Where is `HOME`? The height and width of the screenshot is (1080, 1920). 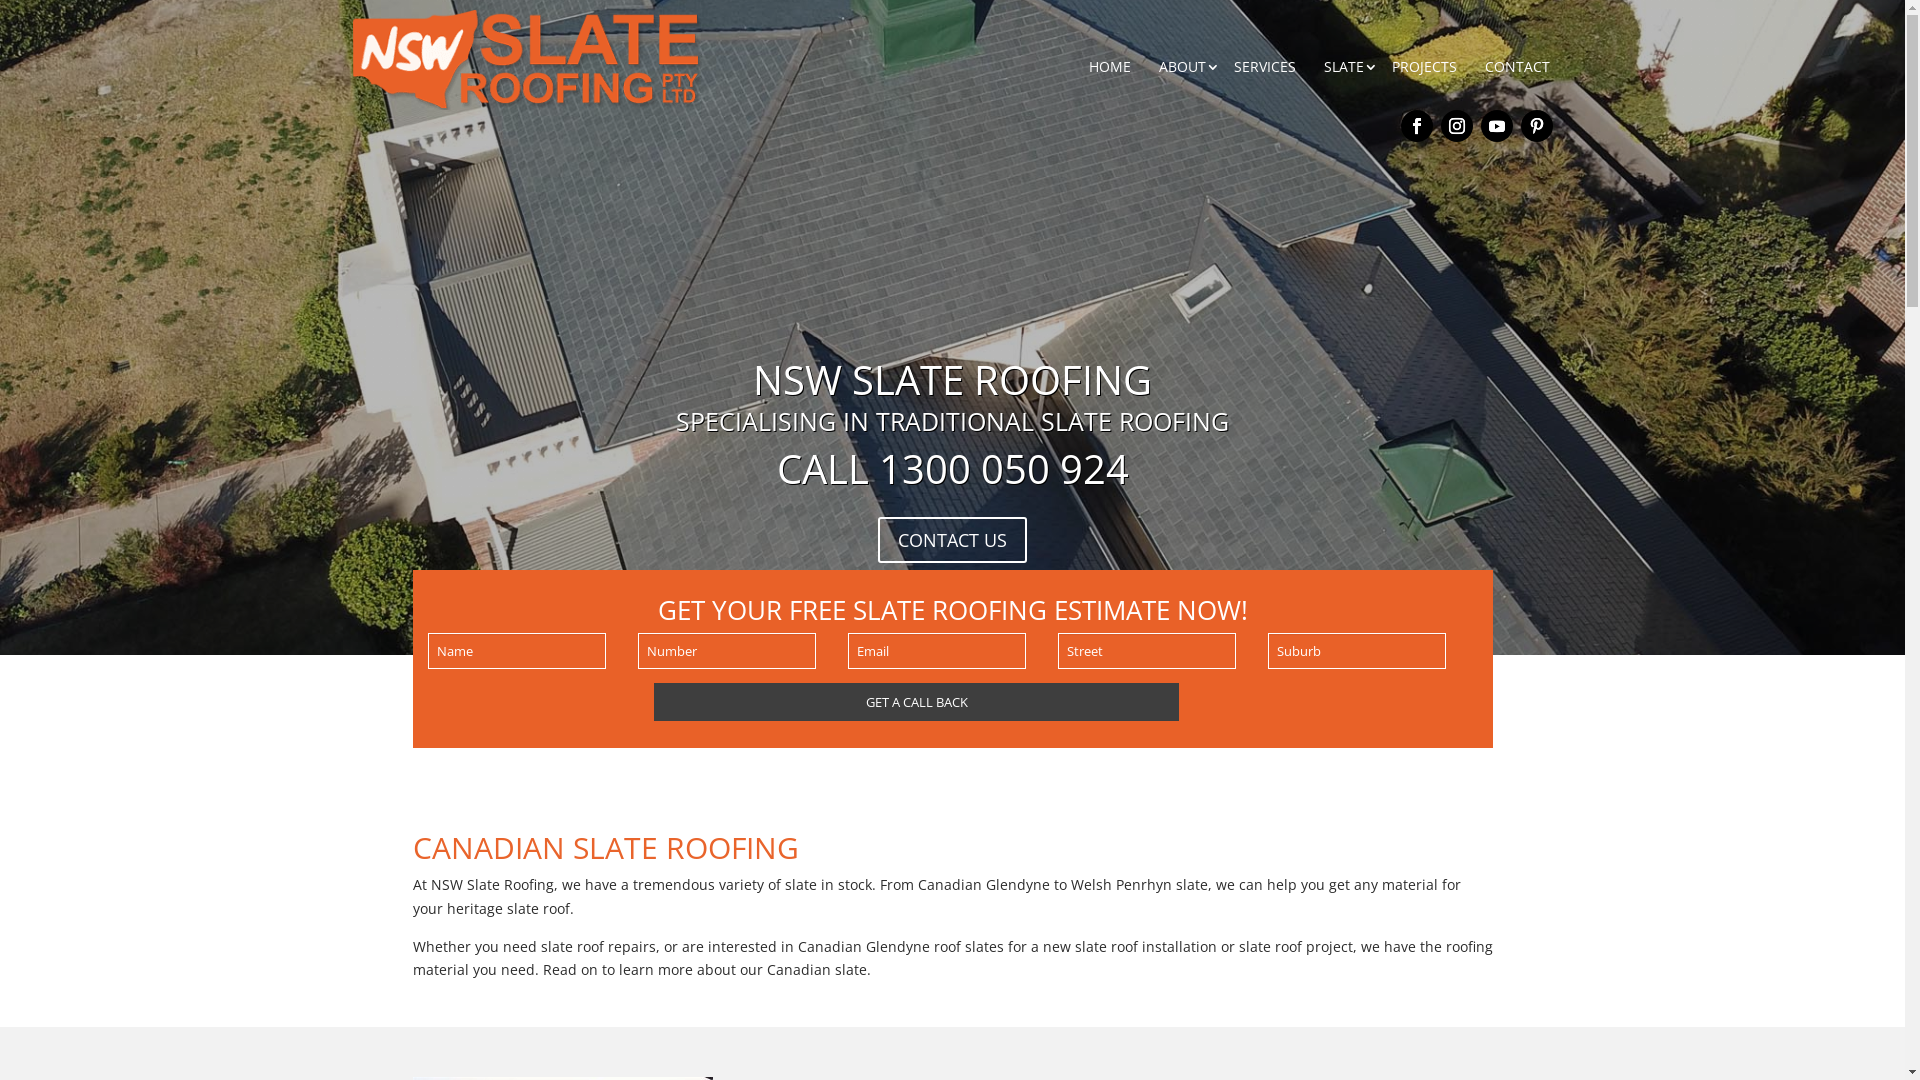 HOME is located at coordinates (1109, 50).